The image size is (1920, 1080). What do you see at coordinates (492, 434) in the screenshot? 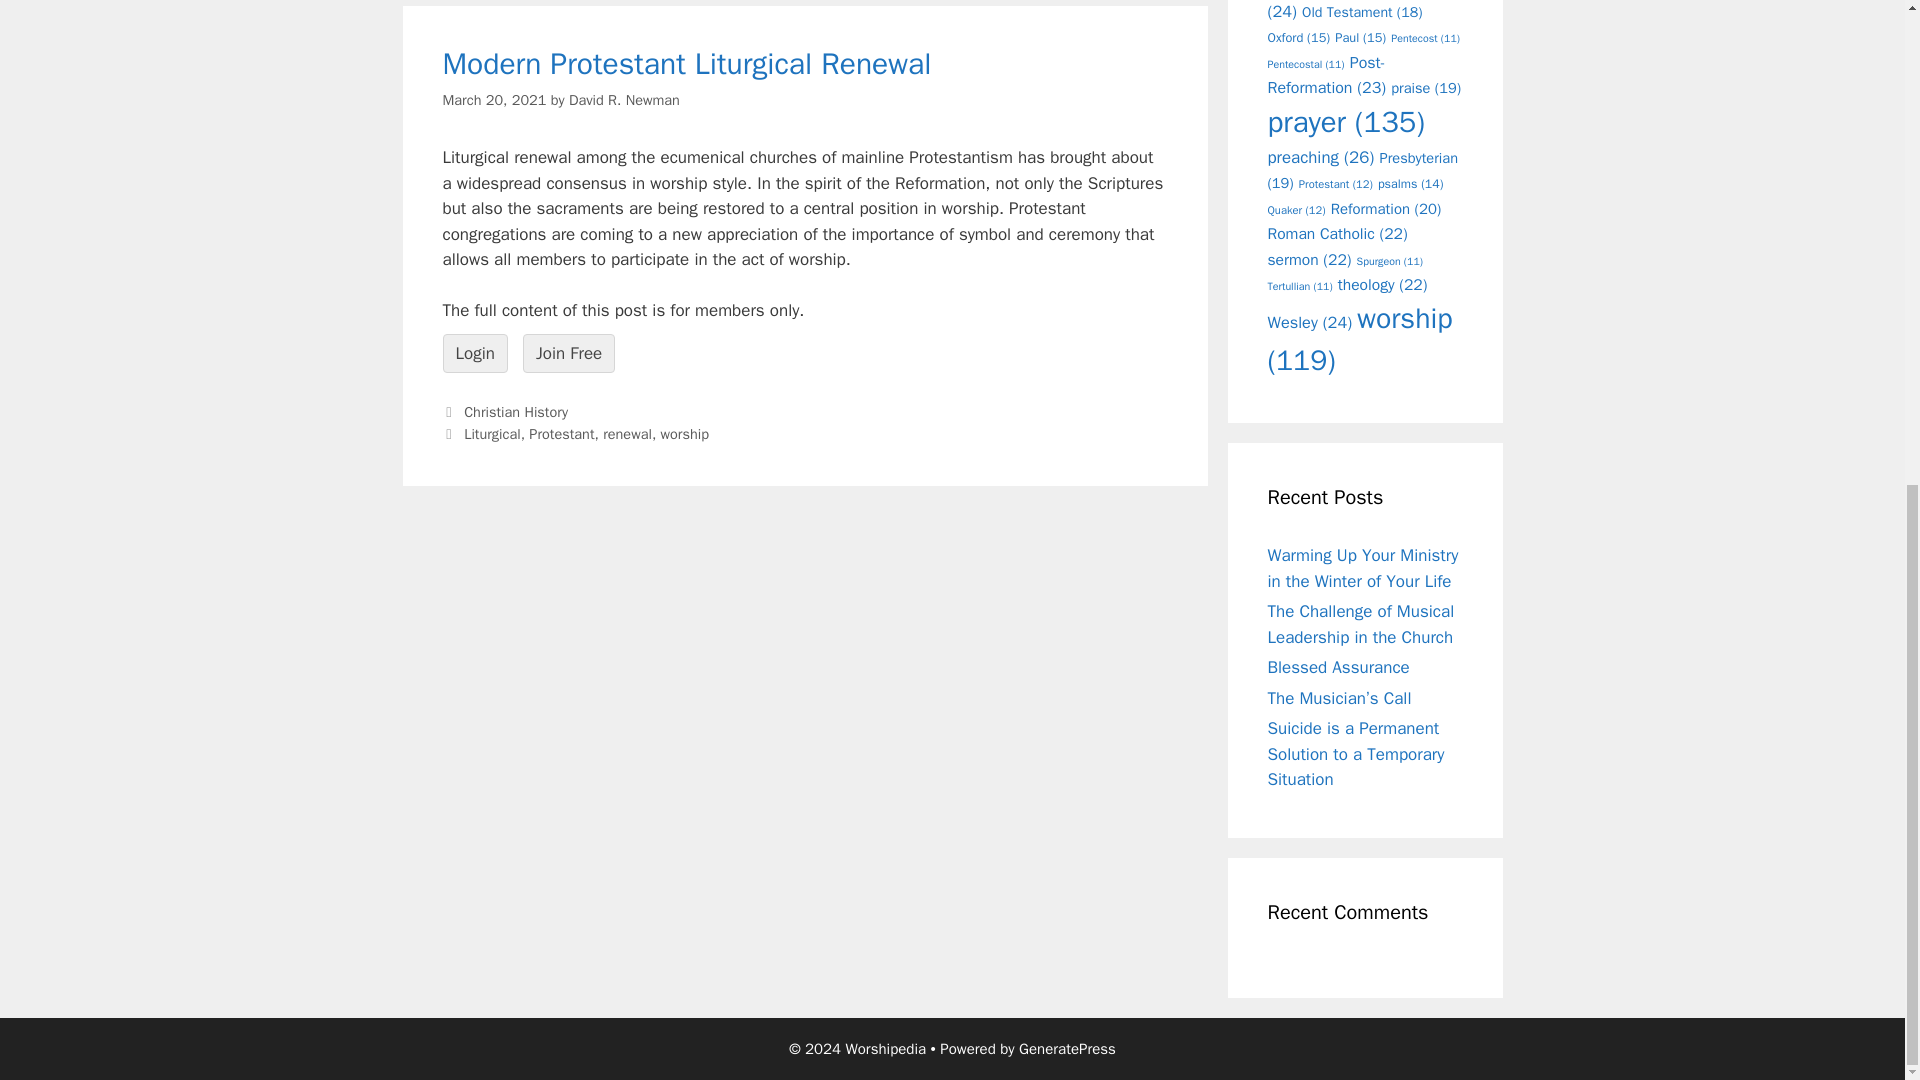
I see `Liturgical` at bounding box center [492, 434].